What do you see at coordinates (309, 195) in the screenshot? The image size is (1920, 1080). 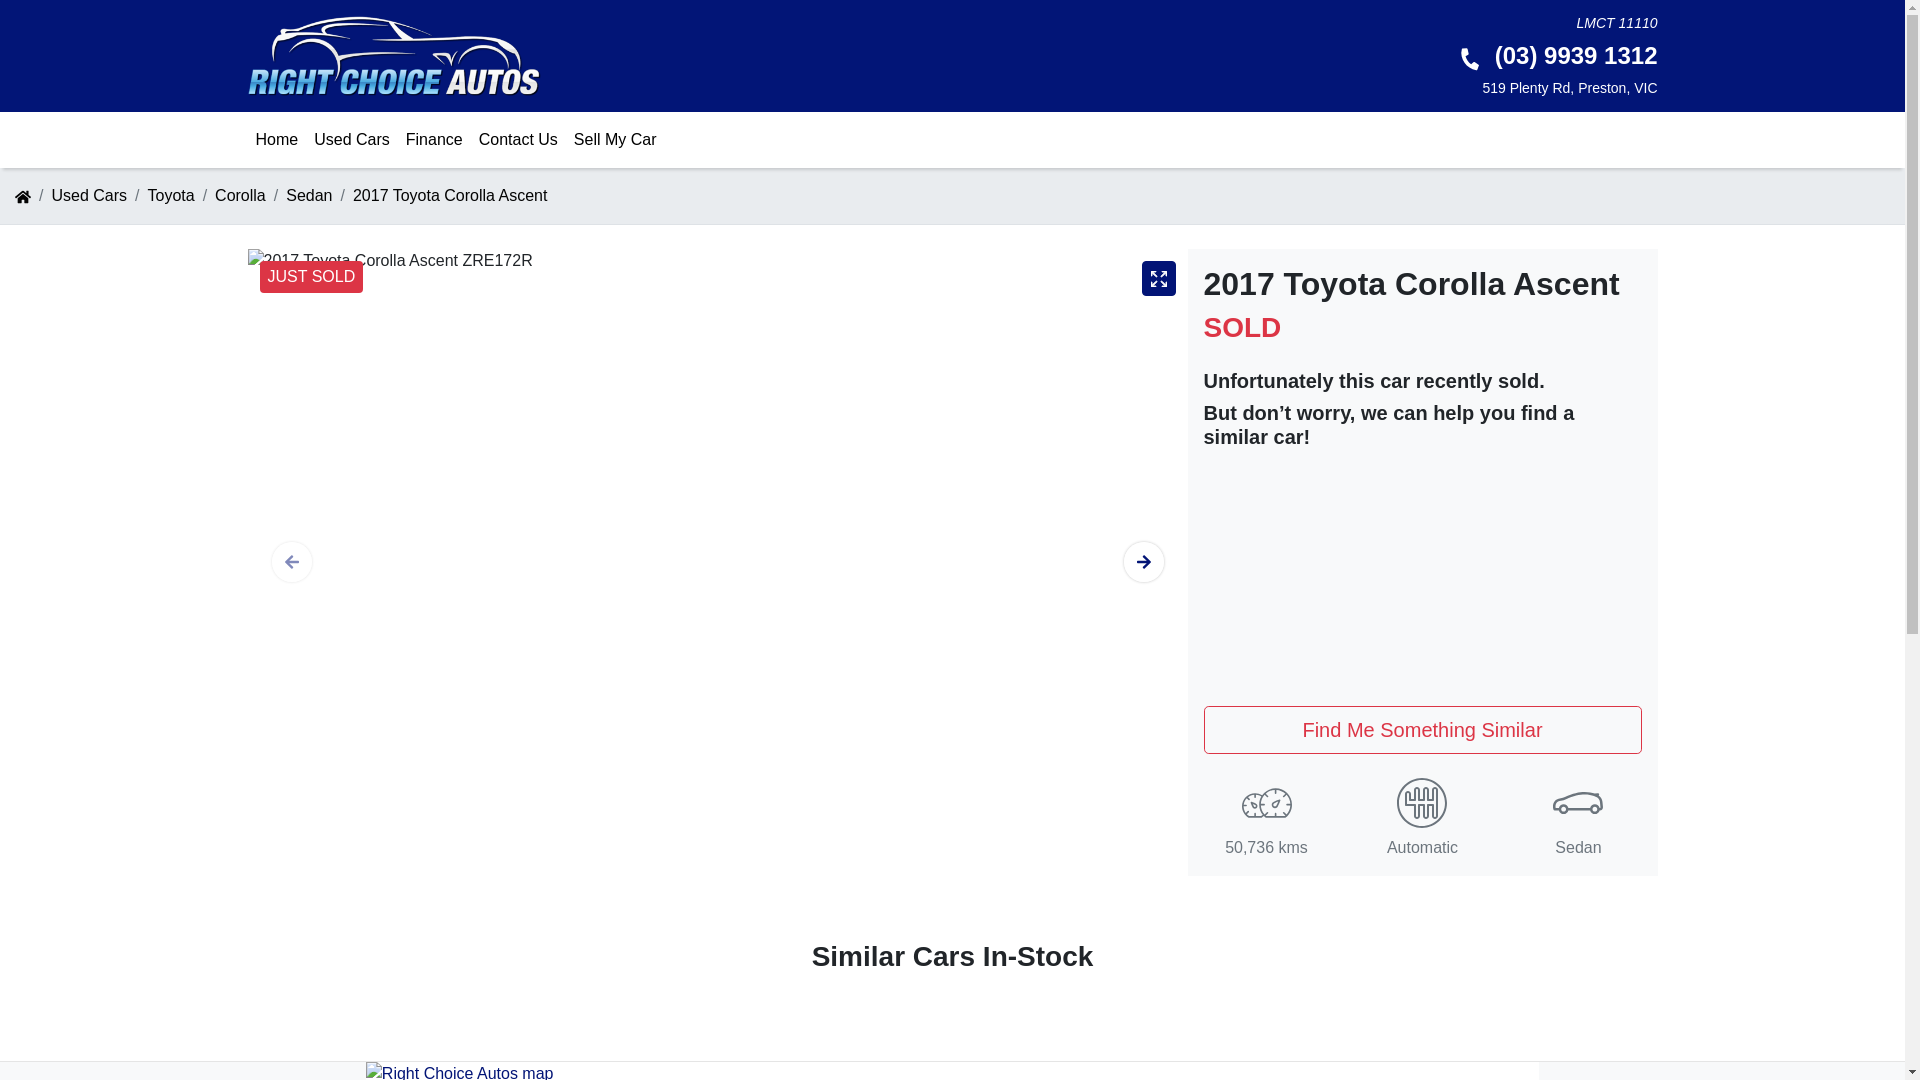 I see `Sedan` at bounding box center [309, 195].